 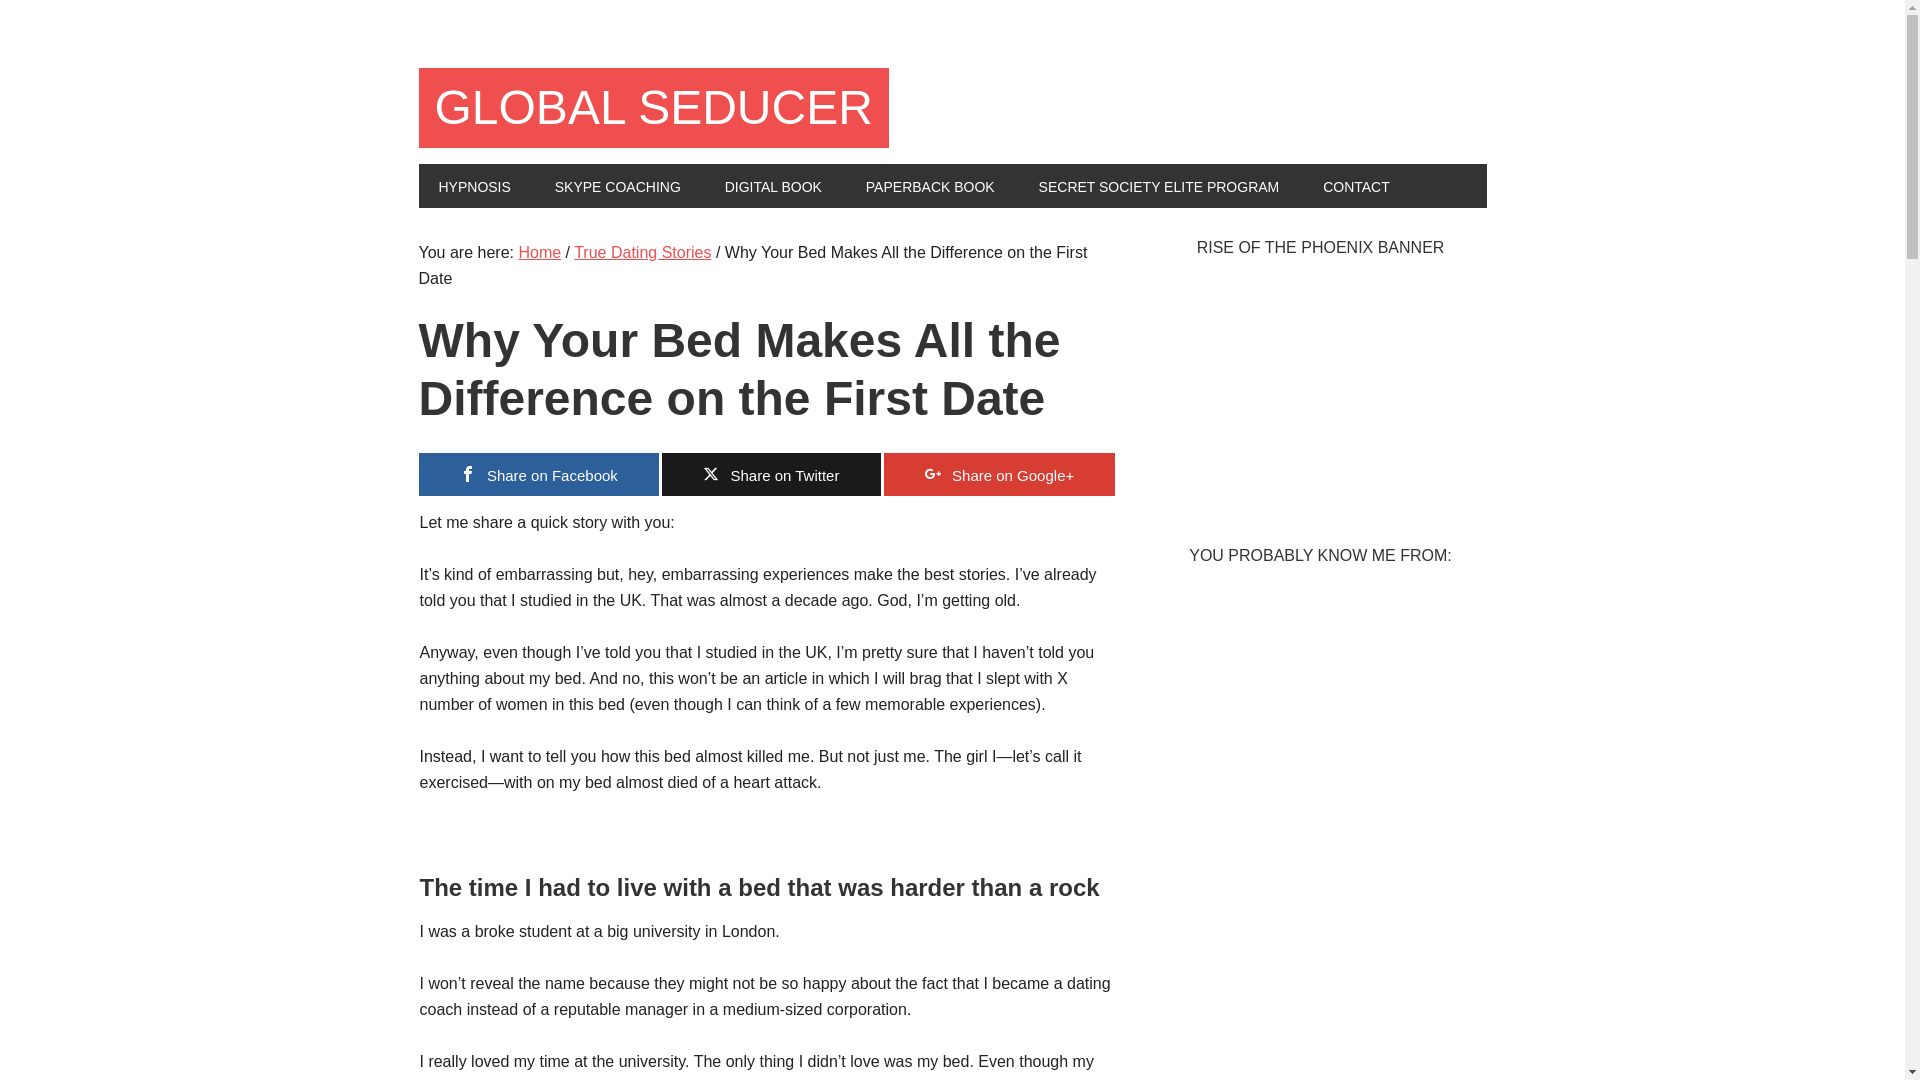 What do you see at coordinates (618, 186) in the screenshot?
I see `SKYPE COACHING` at bounding box center [618, 186].